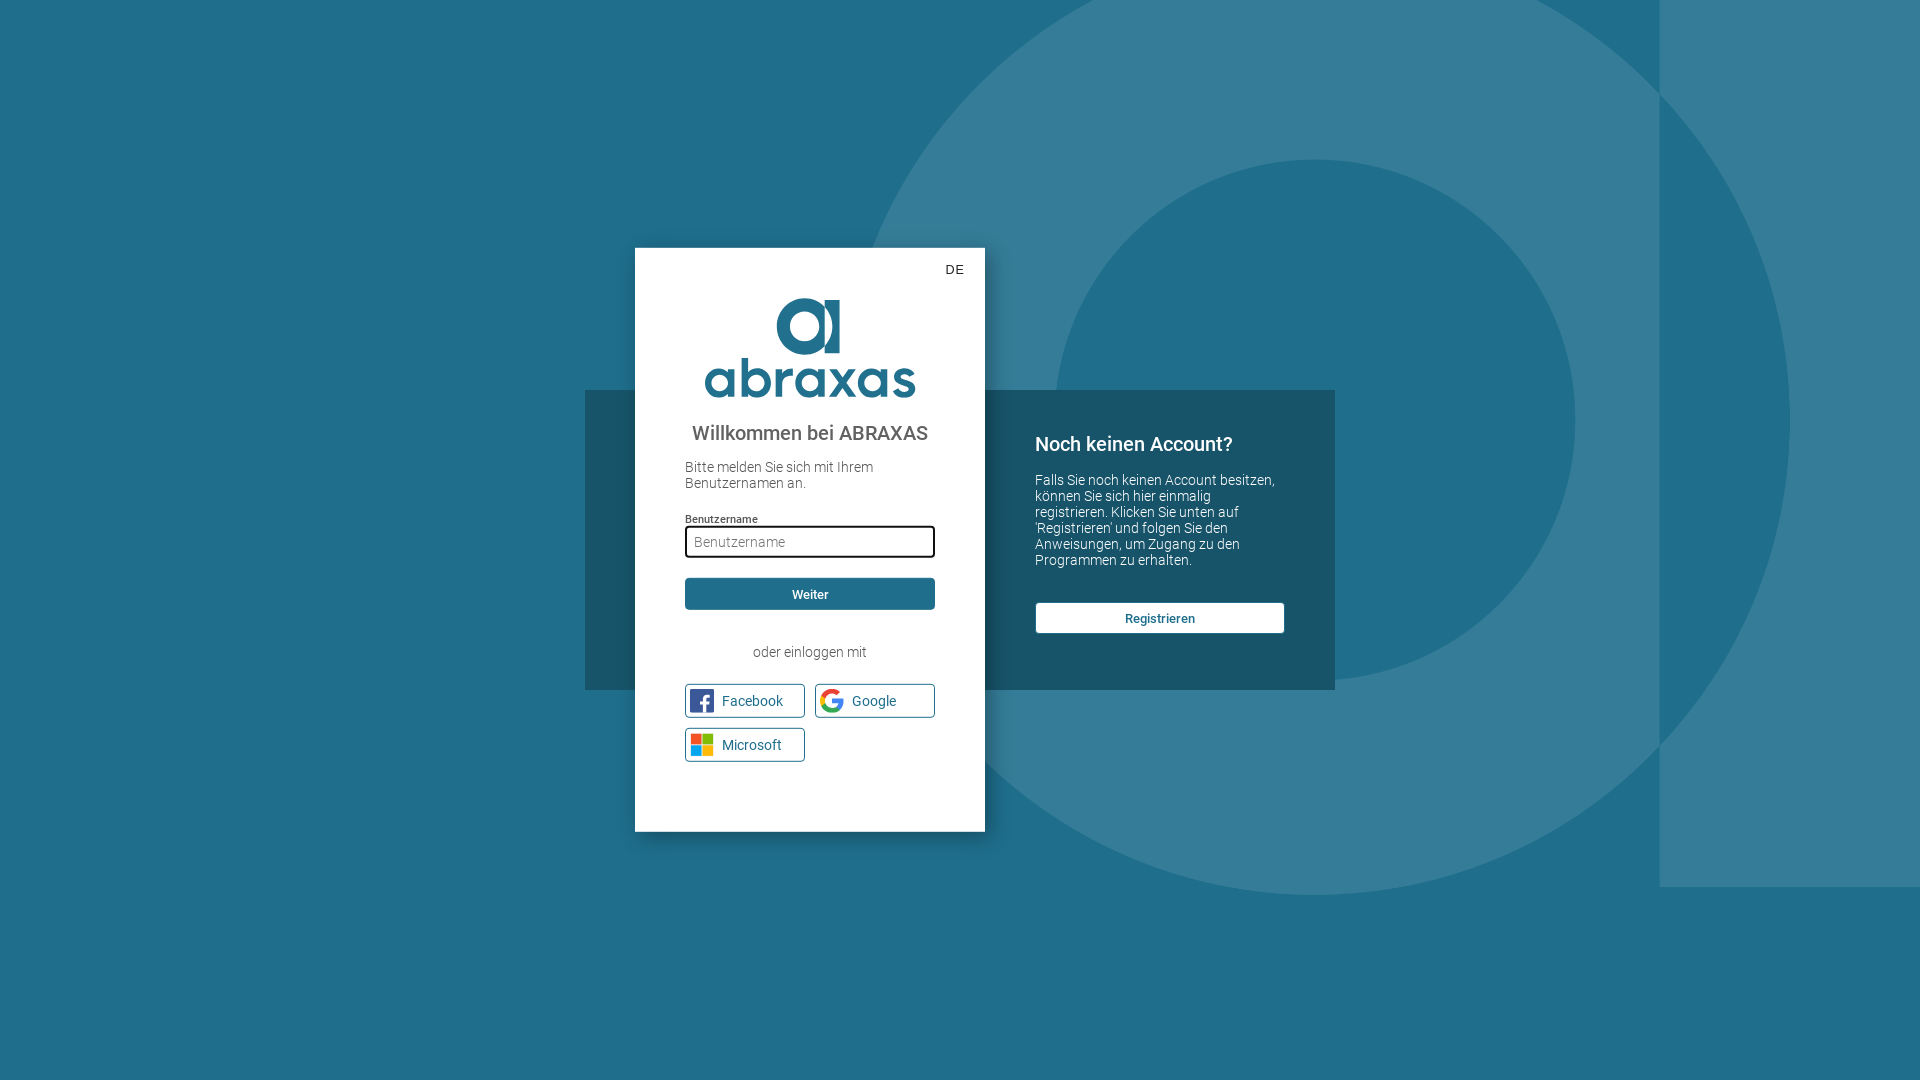 The height and width of the screenshot is (1080, 1920). Describe the element at coordinates (745, 745) in the screenshot. I see `Microsoft` at that location.